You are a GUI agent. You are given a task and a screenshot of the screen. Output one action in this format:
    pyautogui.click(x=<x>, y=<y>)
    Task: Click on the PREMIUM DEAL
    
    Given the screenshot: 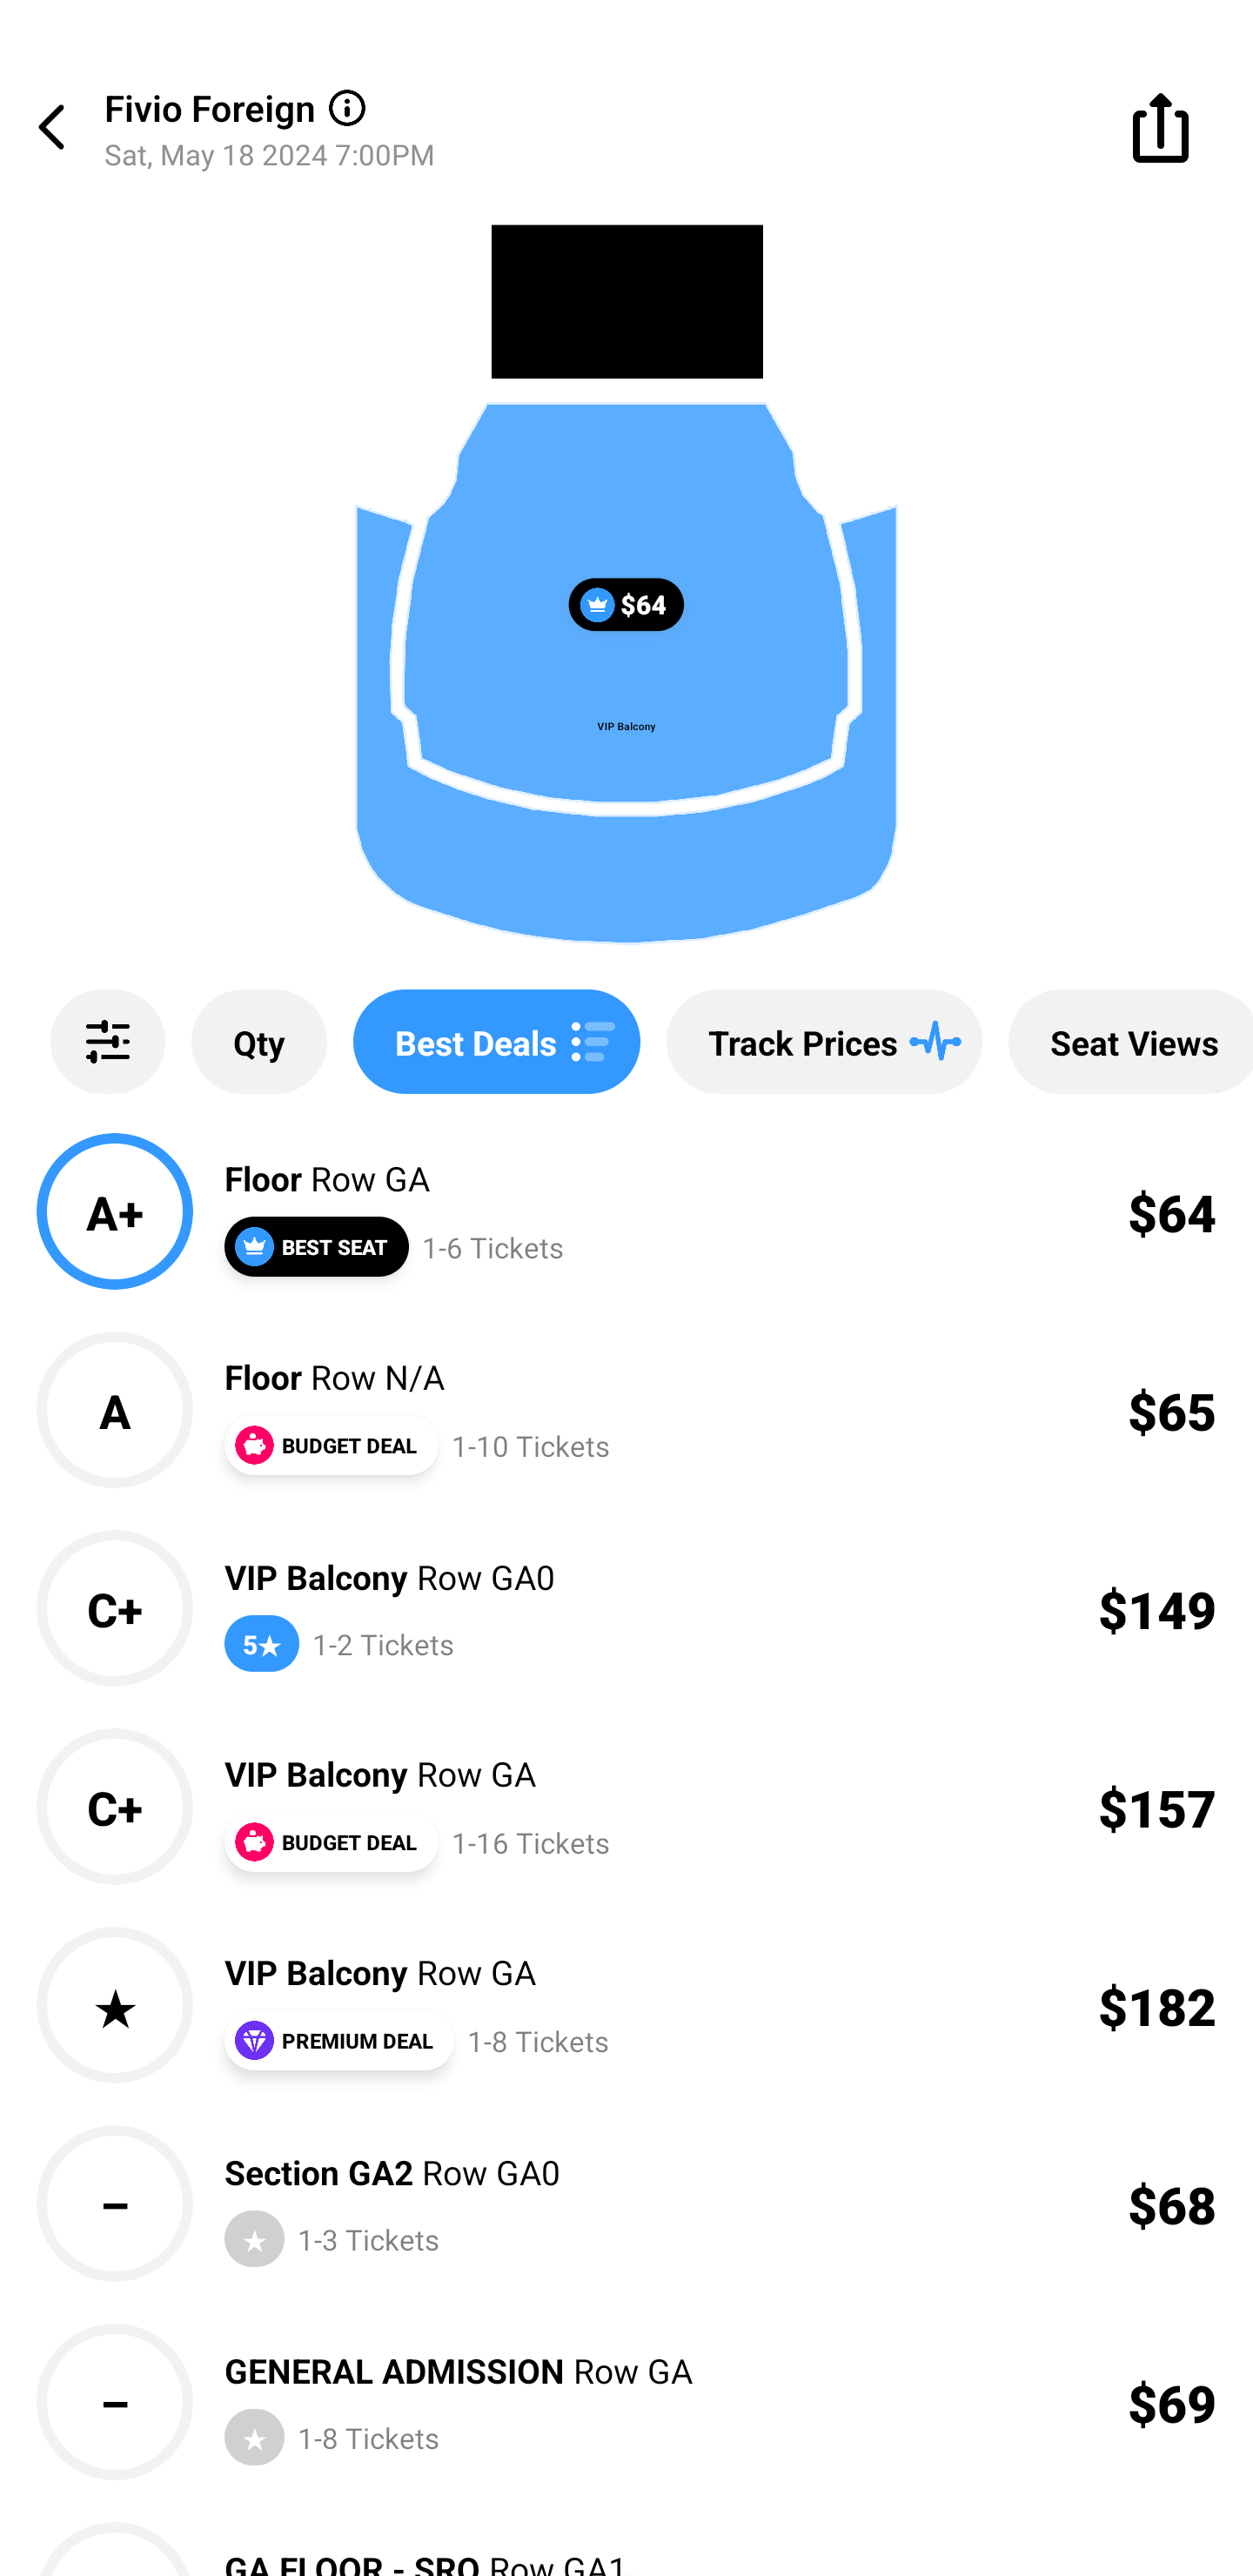 What is the action you would take?
    pyautogui.click(x=338, y=2040)
    